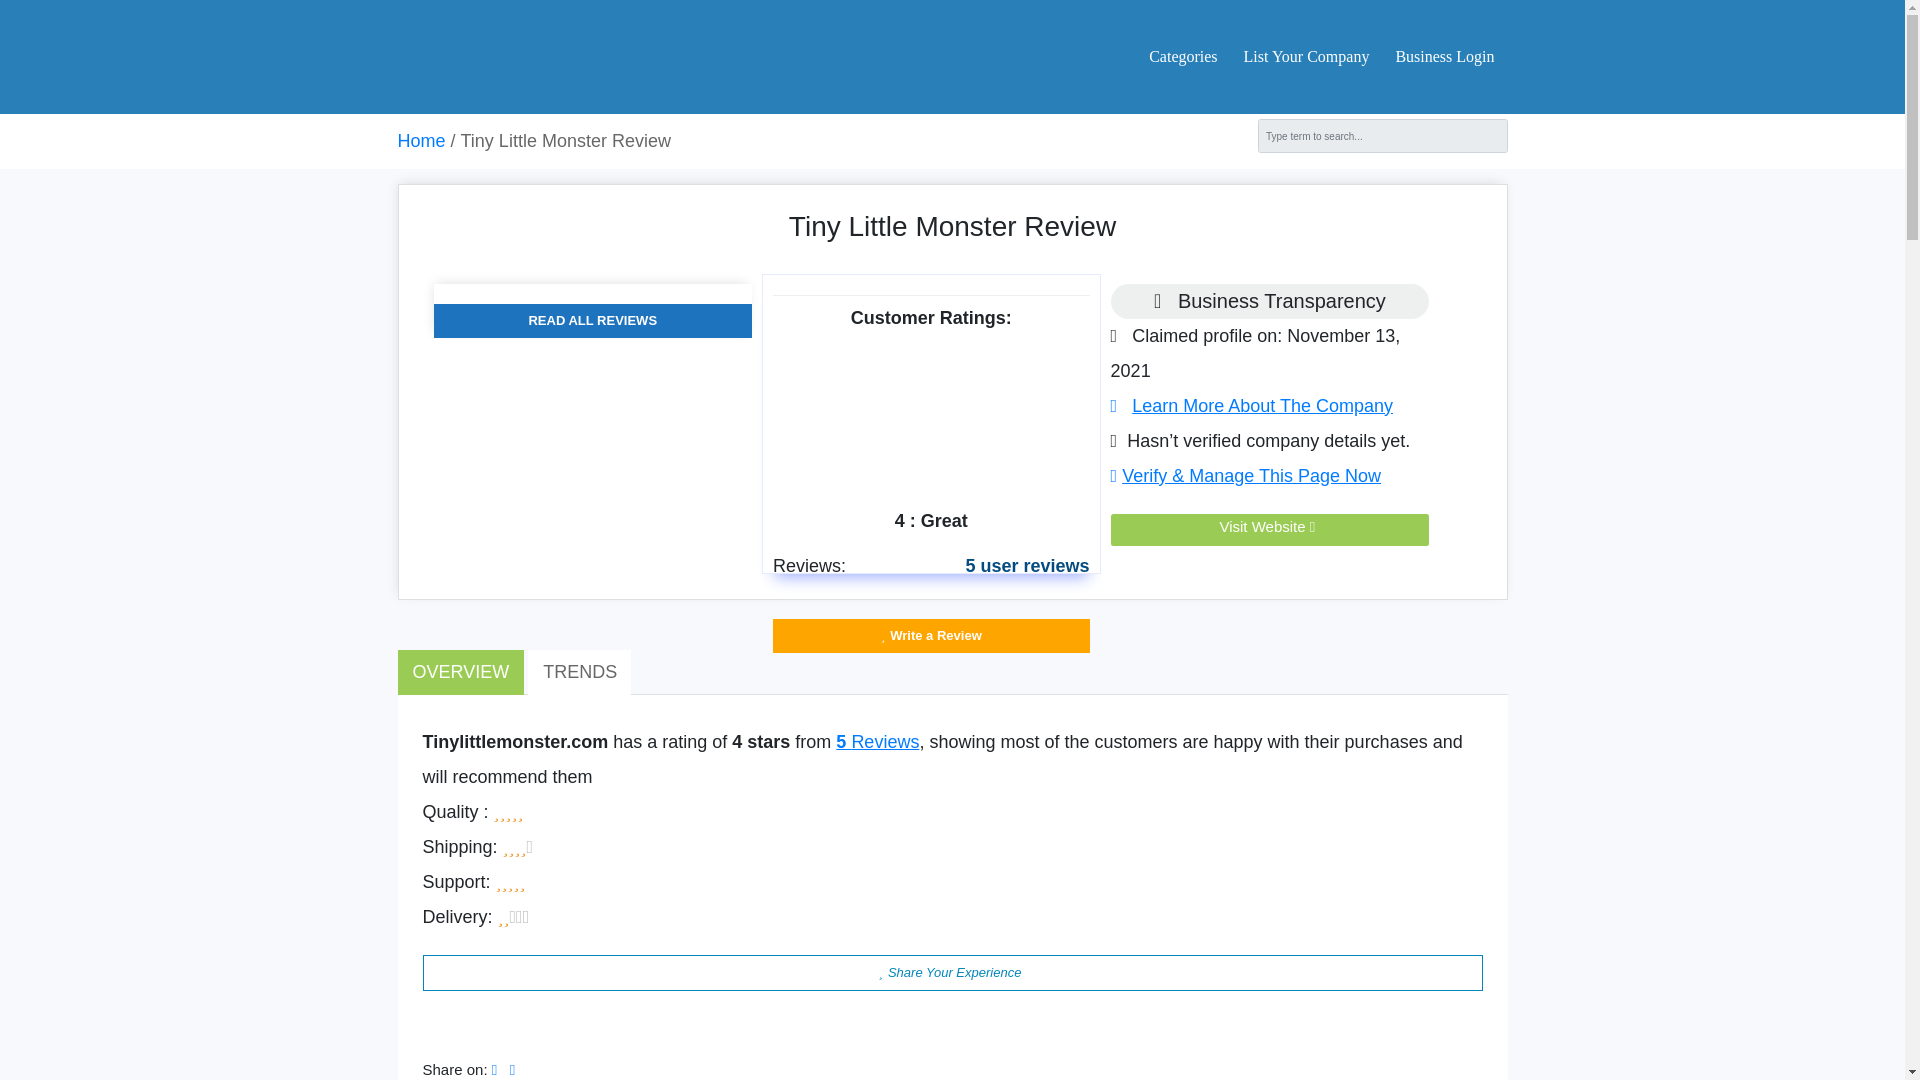 This screenshot has height=1080, width=1920. What do you see at coordinates (592, 320) in the screenshot?
I see `READ ALL REVIEWS` at bounding box center [592, 320].